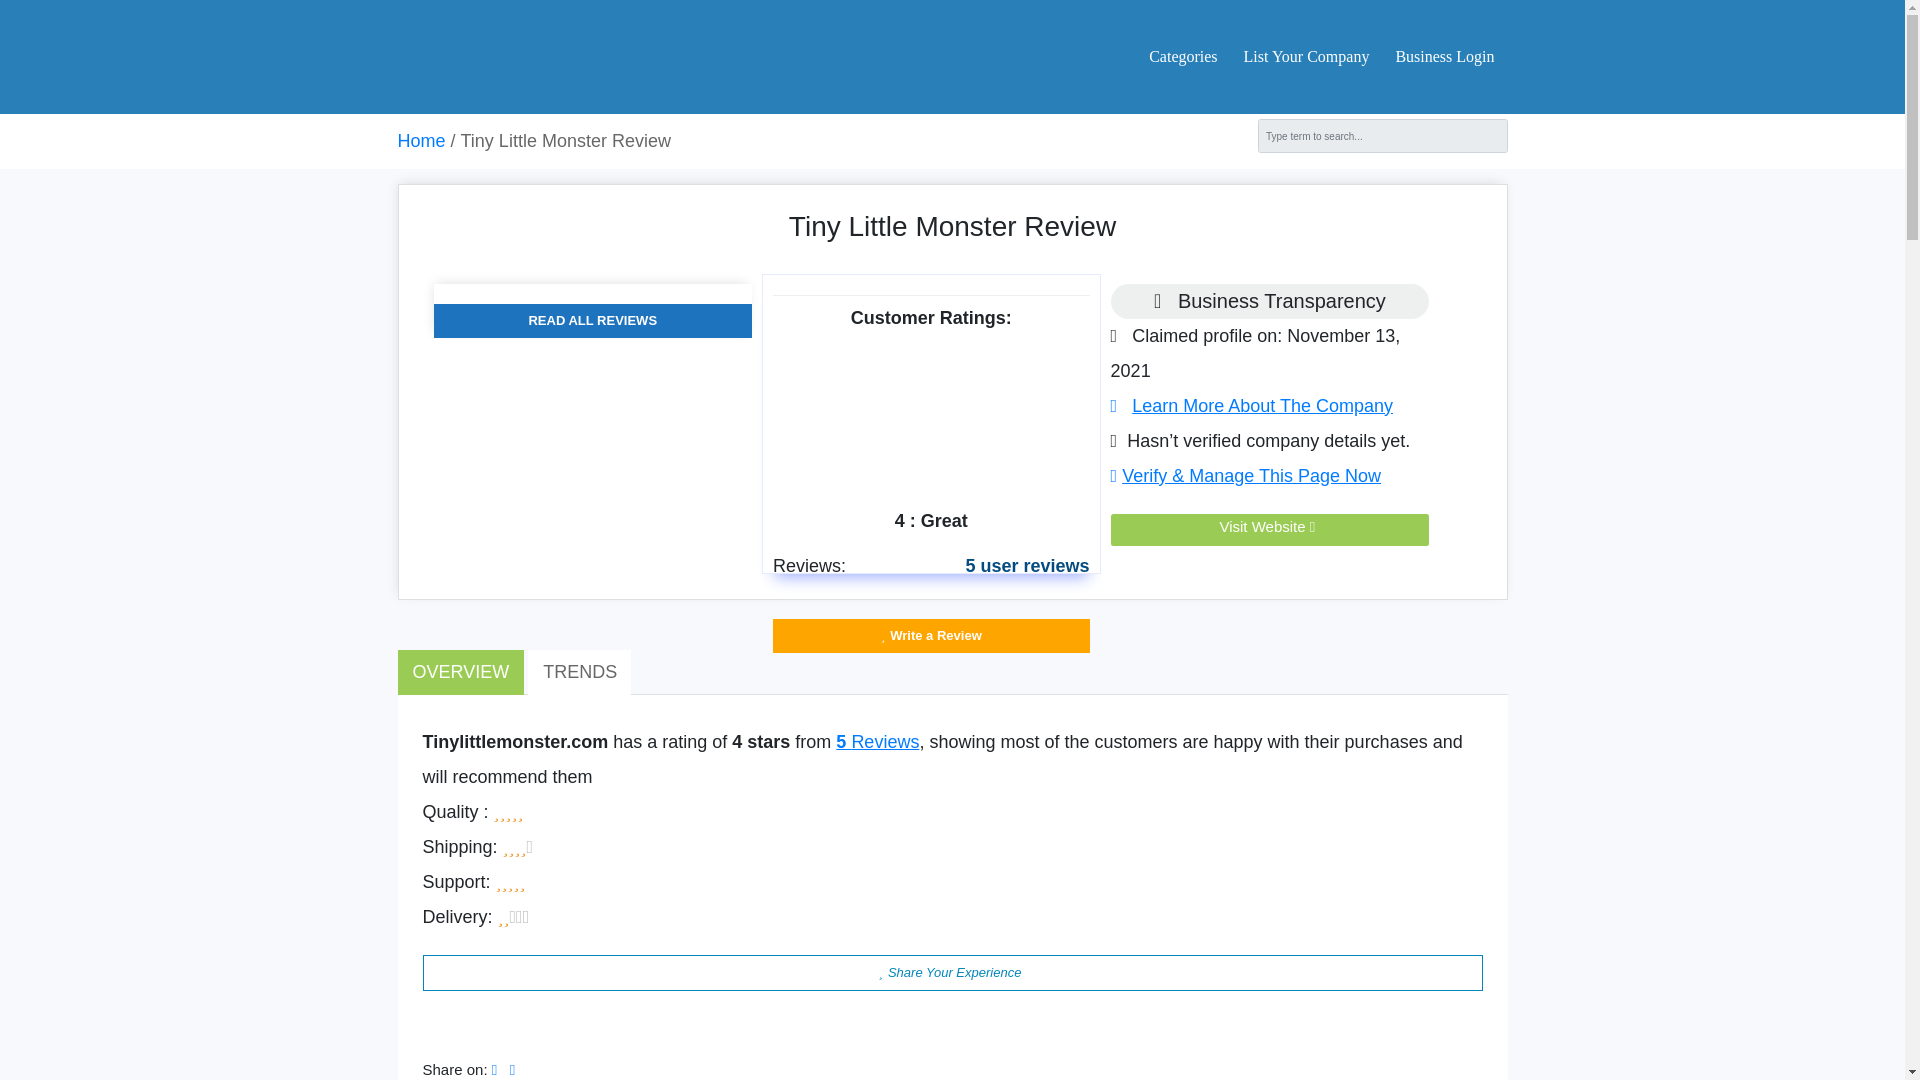 This screenshot has height=1080, width=1920. What do you see at coordinates (592, 320) in the screenshot?
I see `READ ALL REVIEWS` at bounding box center [592, 320].